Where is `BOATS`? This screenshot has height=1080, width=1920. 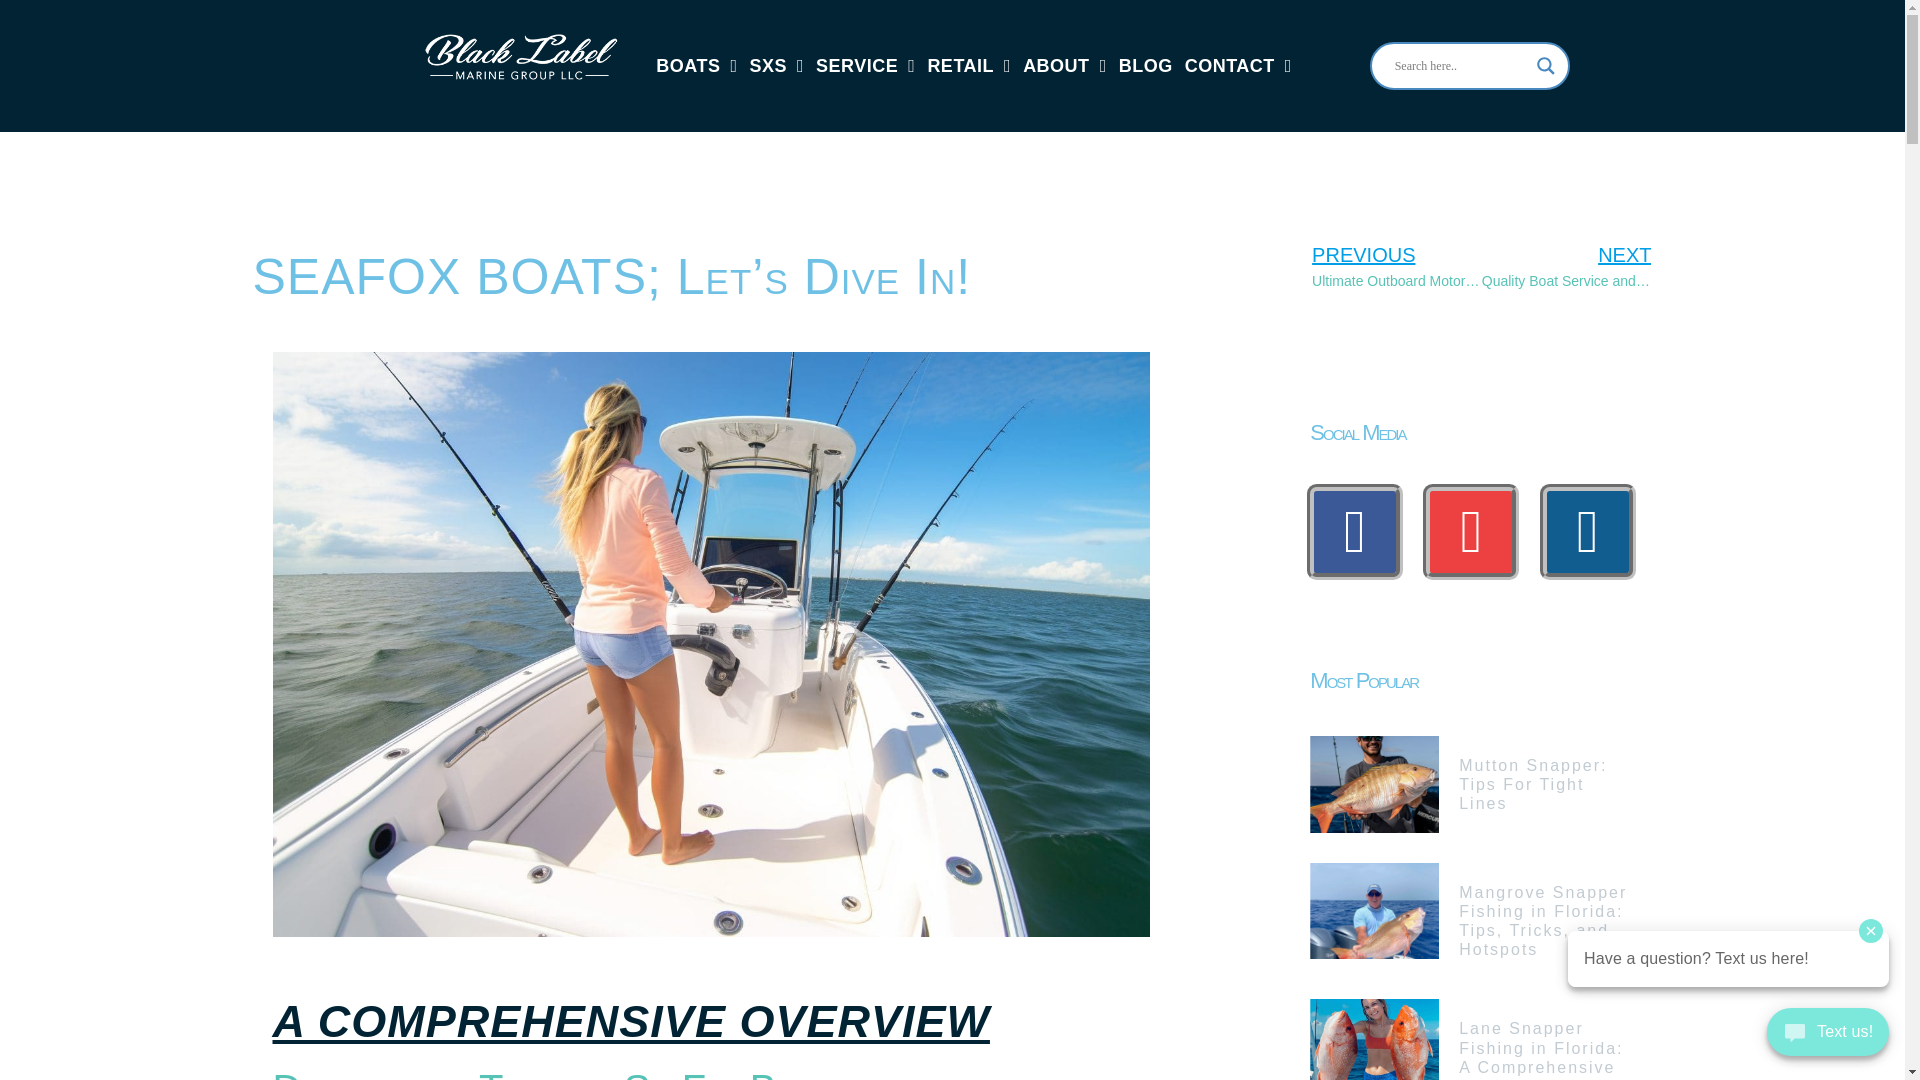 BOATS is located at coordinates (696, 66).